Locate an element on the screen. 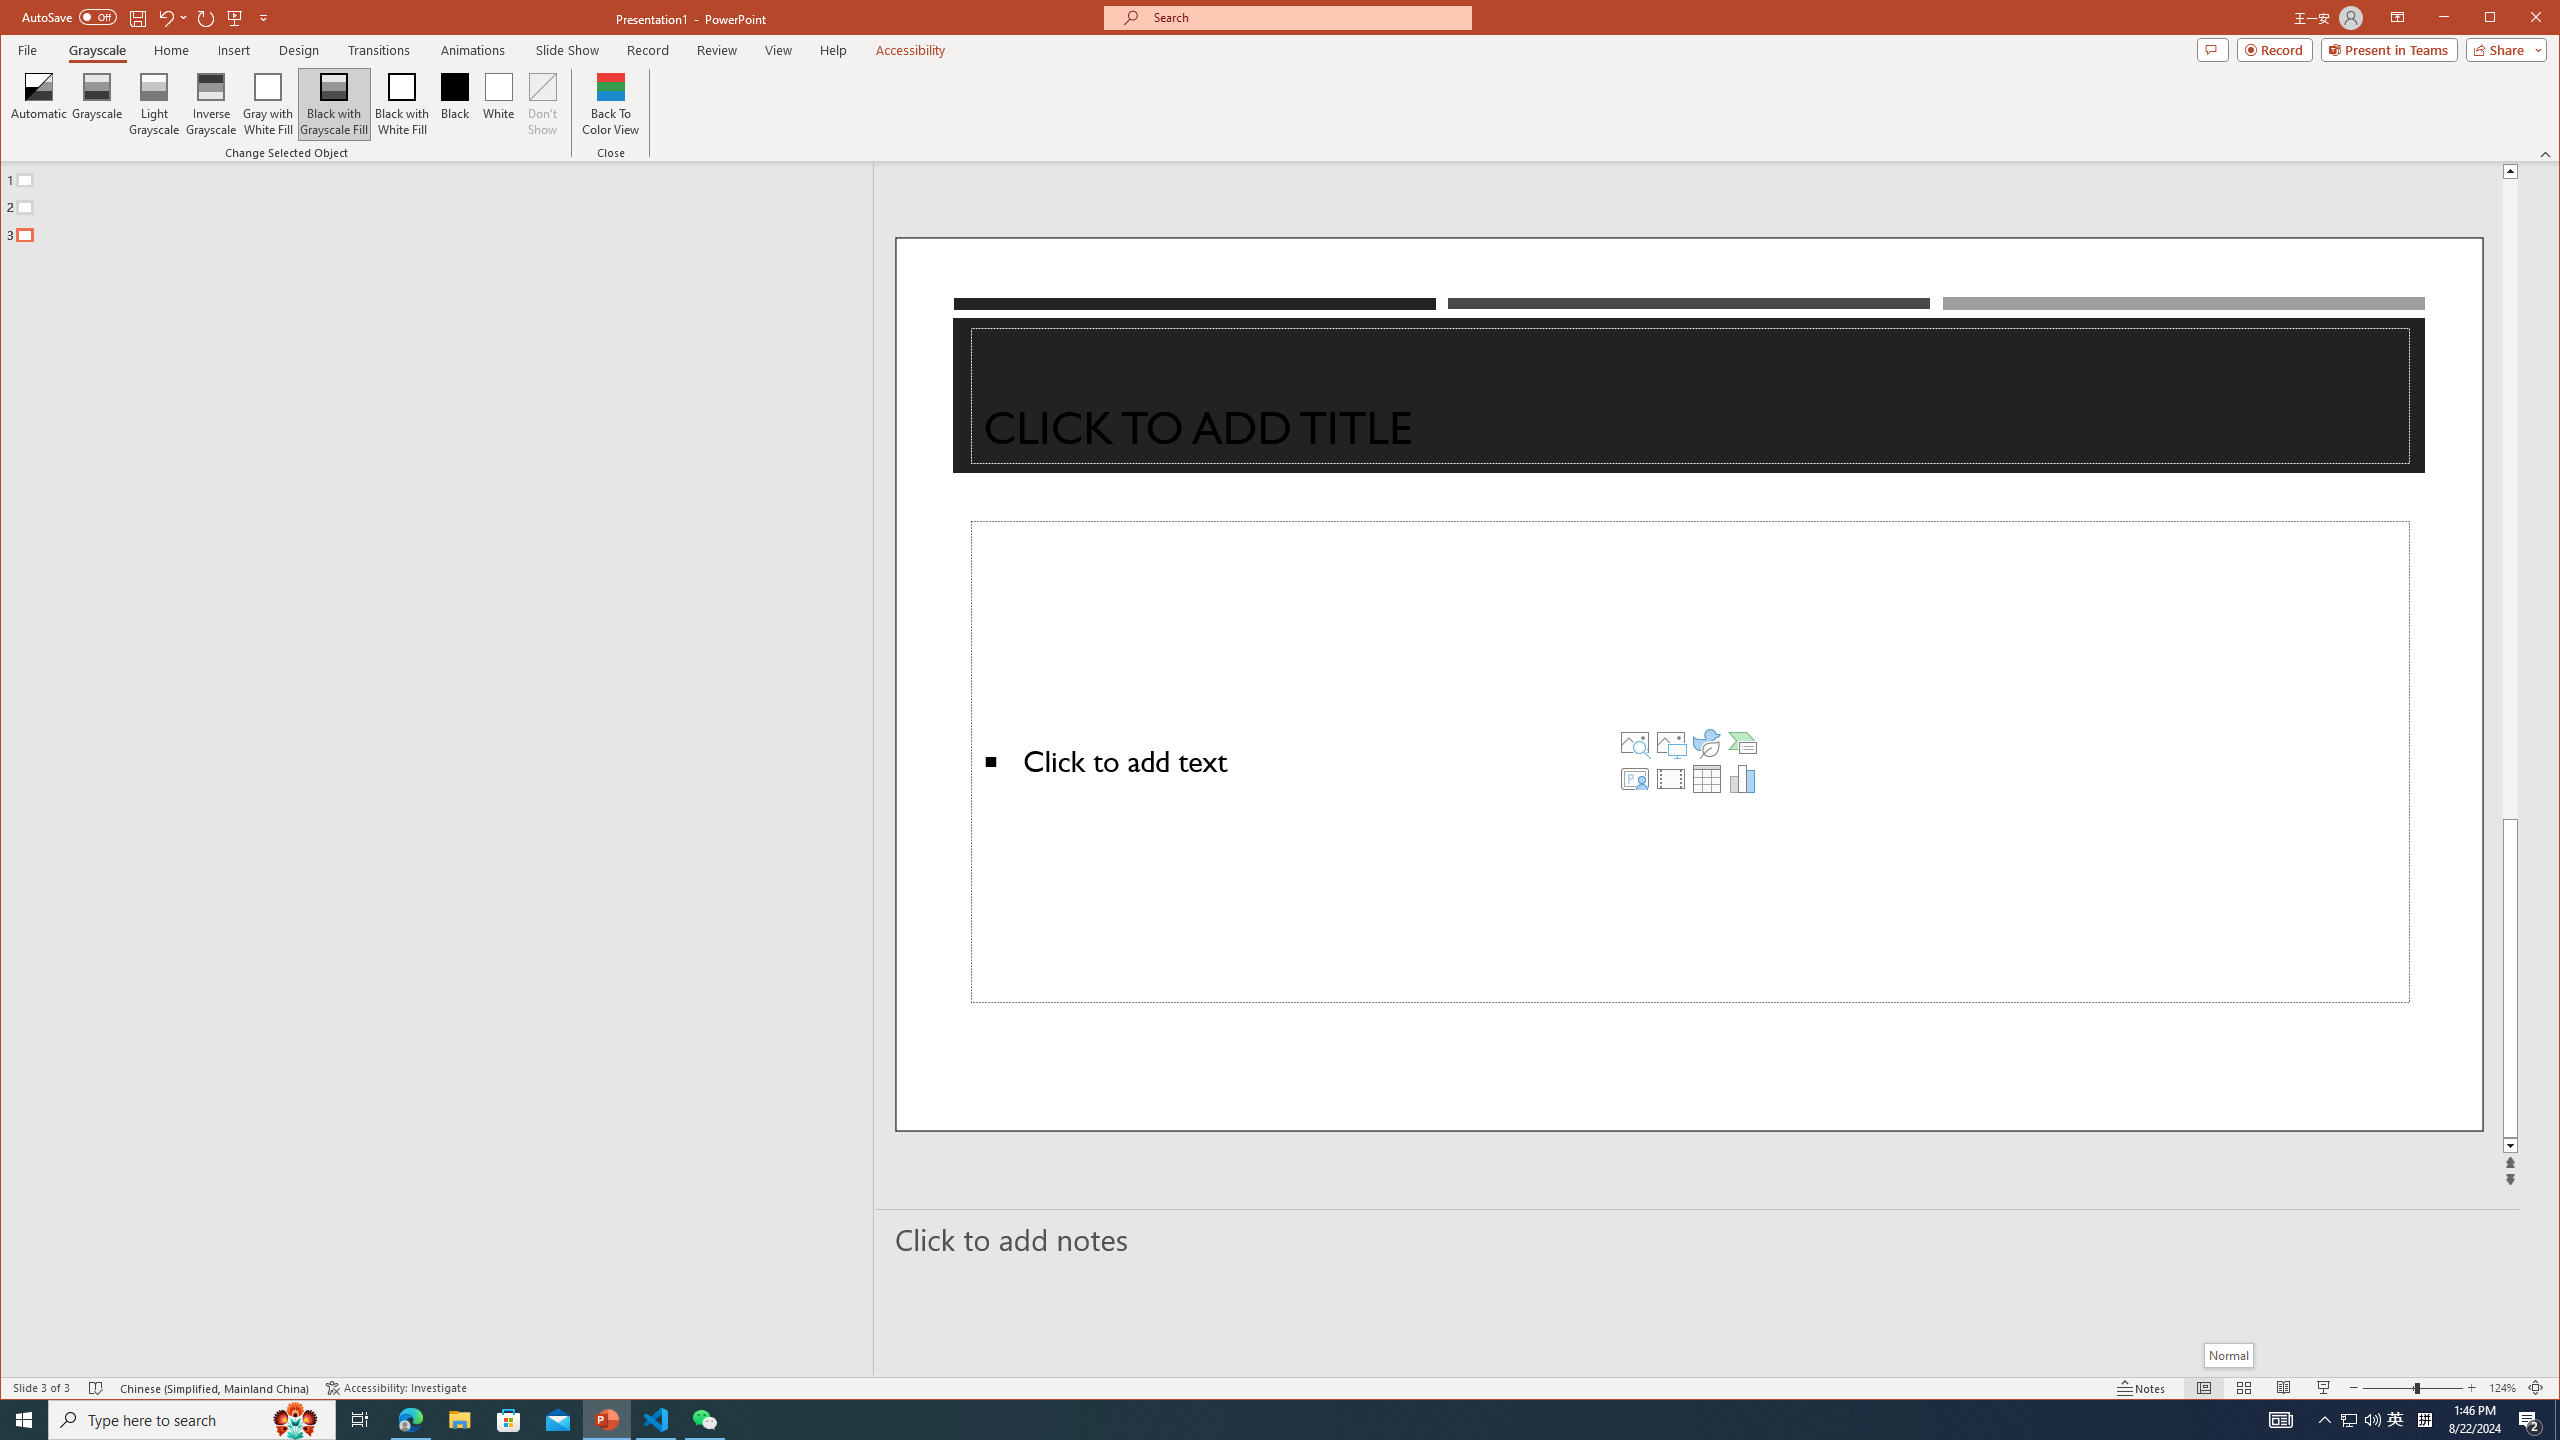 The height and width of the screenshot is (1440, 2560). Grayscale is located at coordinates (97, 104).